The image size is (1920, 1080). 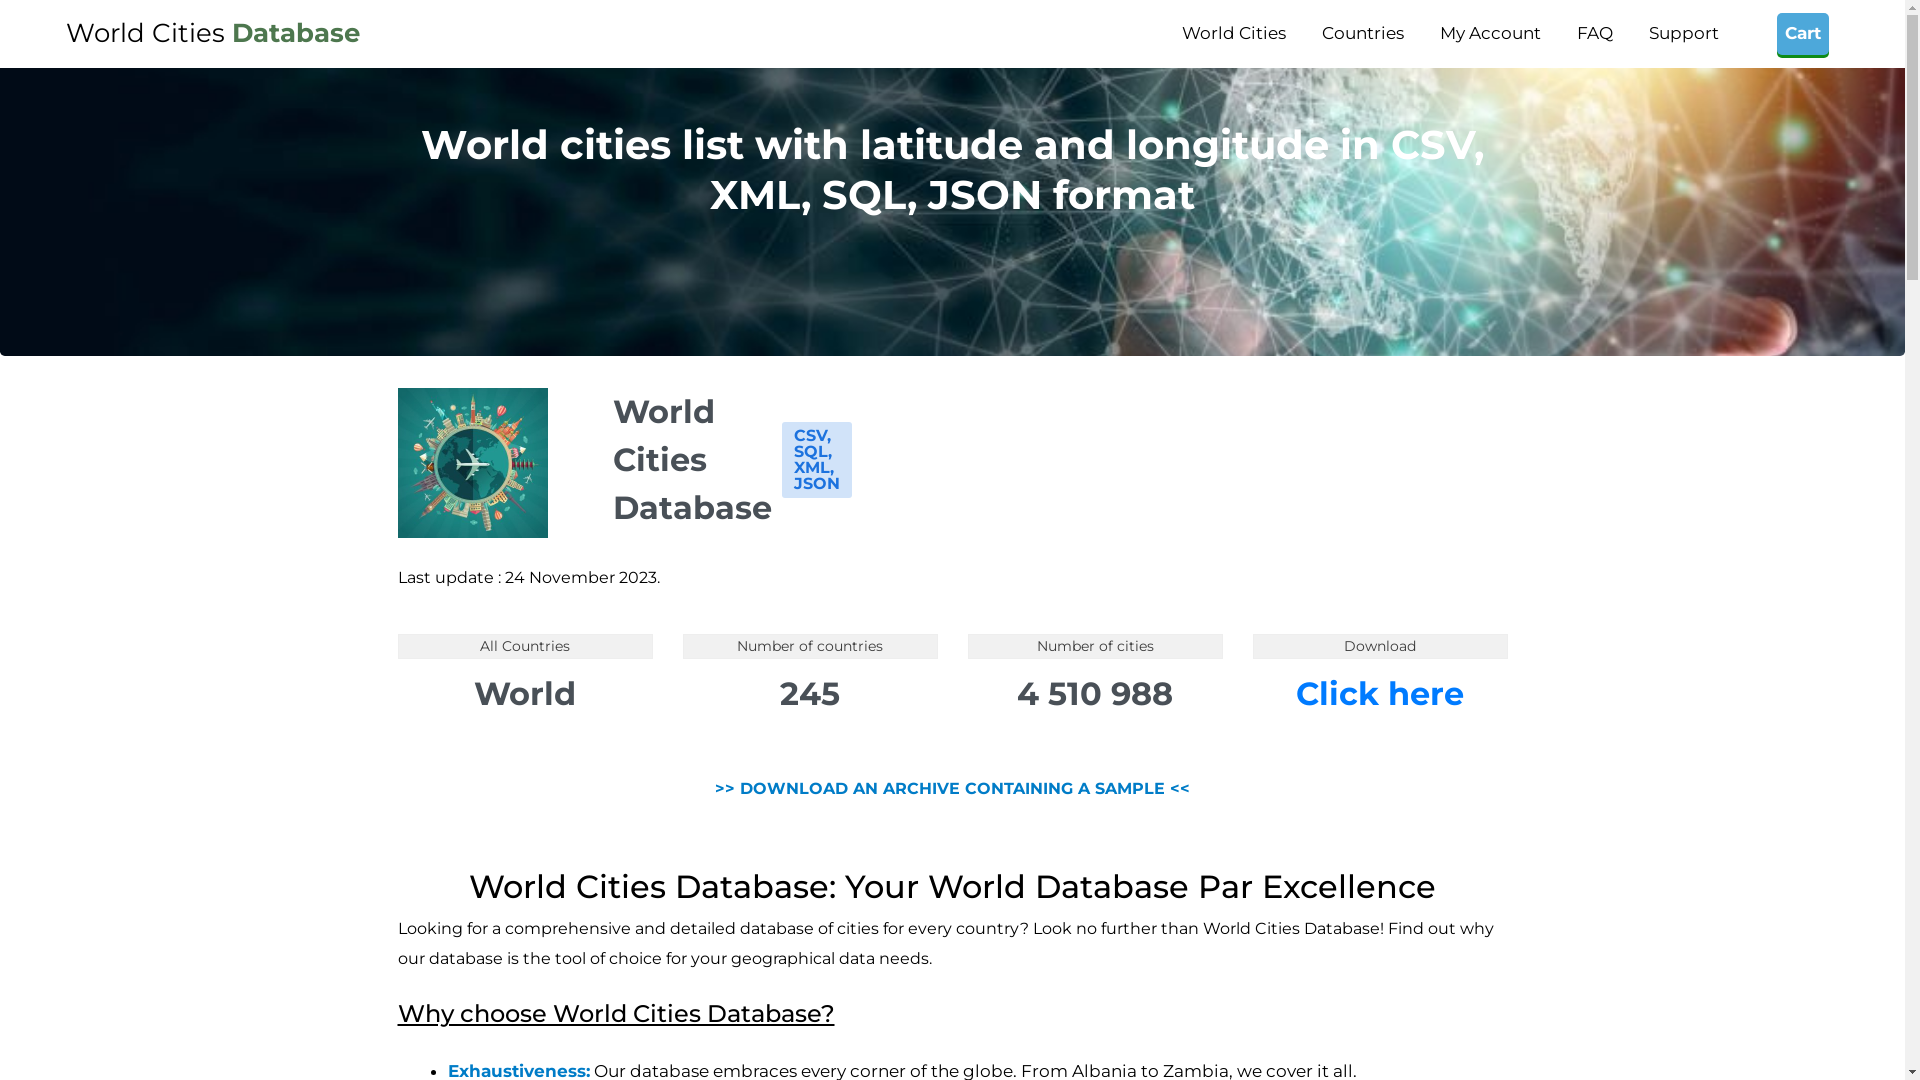 What do you see at coordinates (1684, 34) in the screenshot?
I see `Support` at bounding box center [1684, 34].